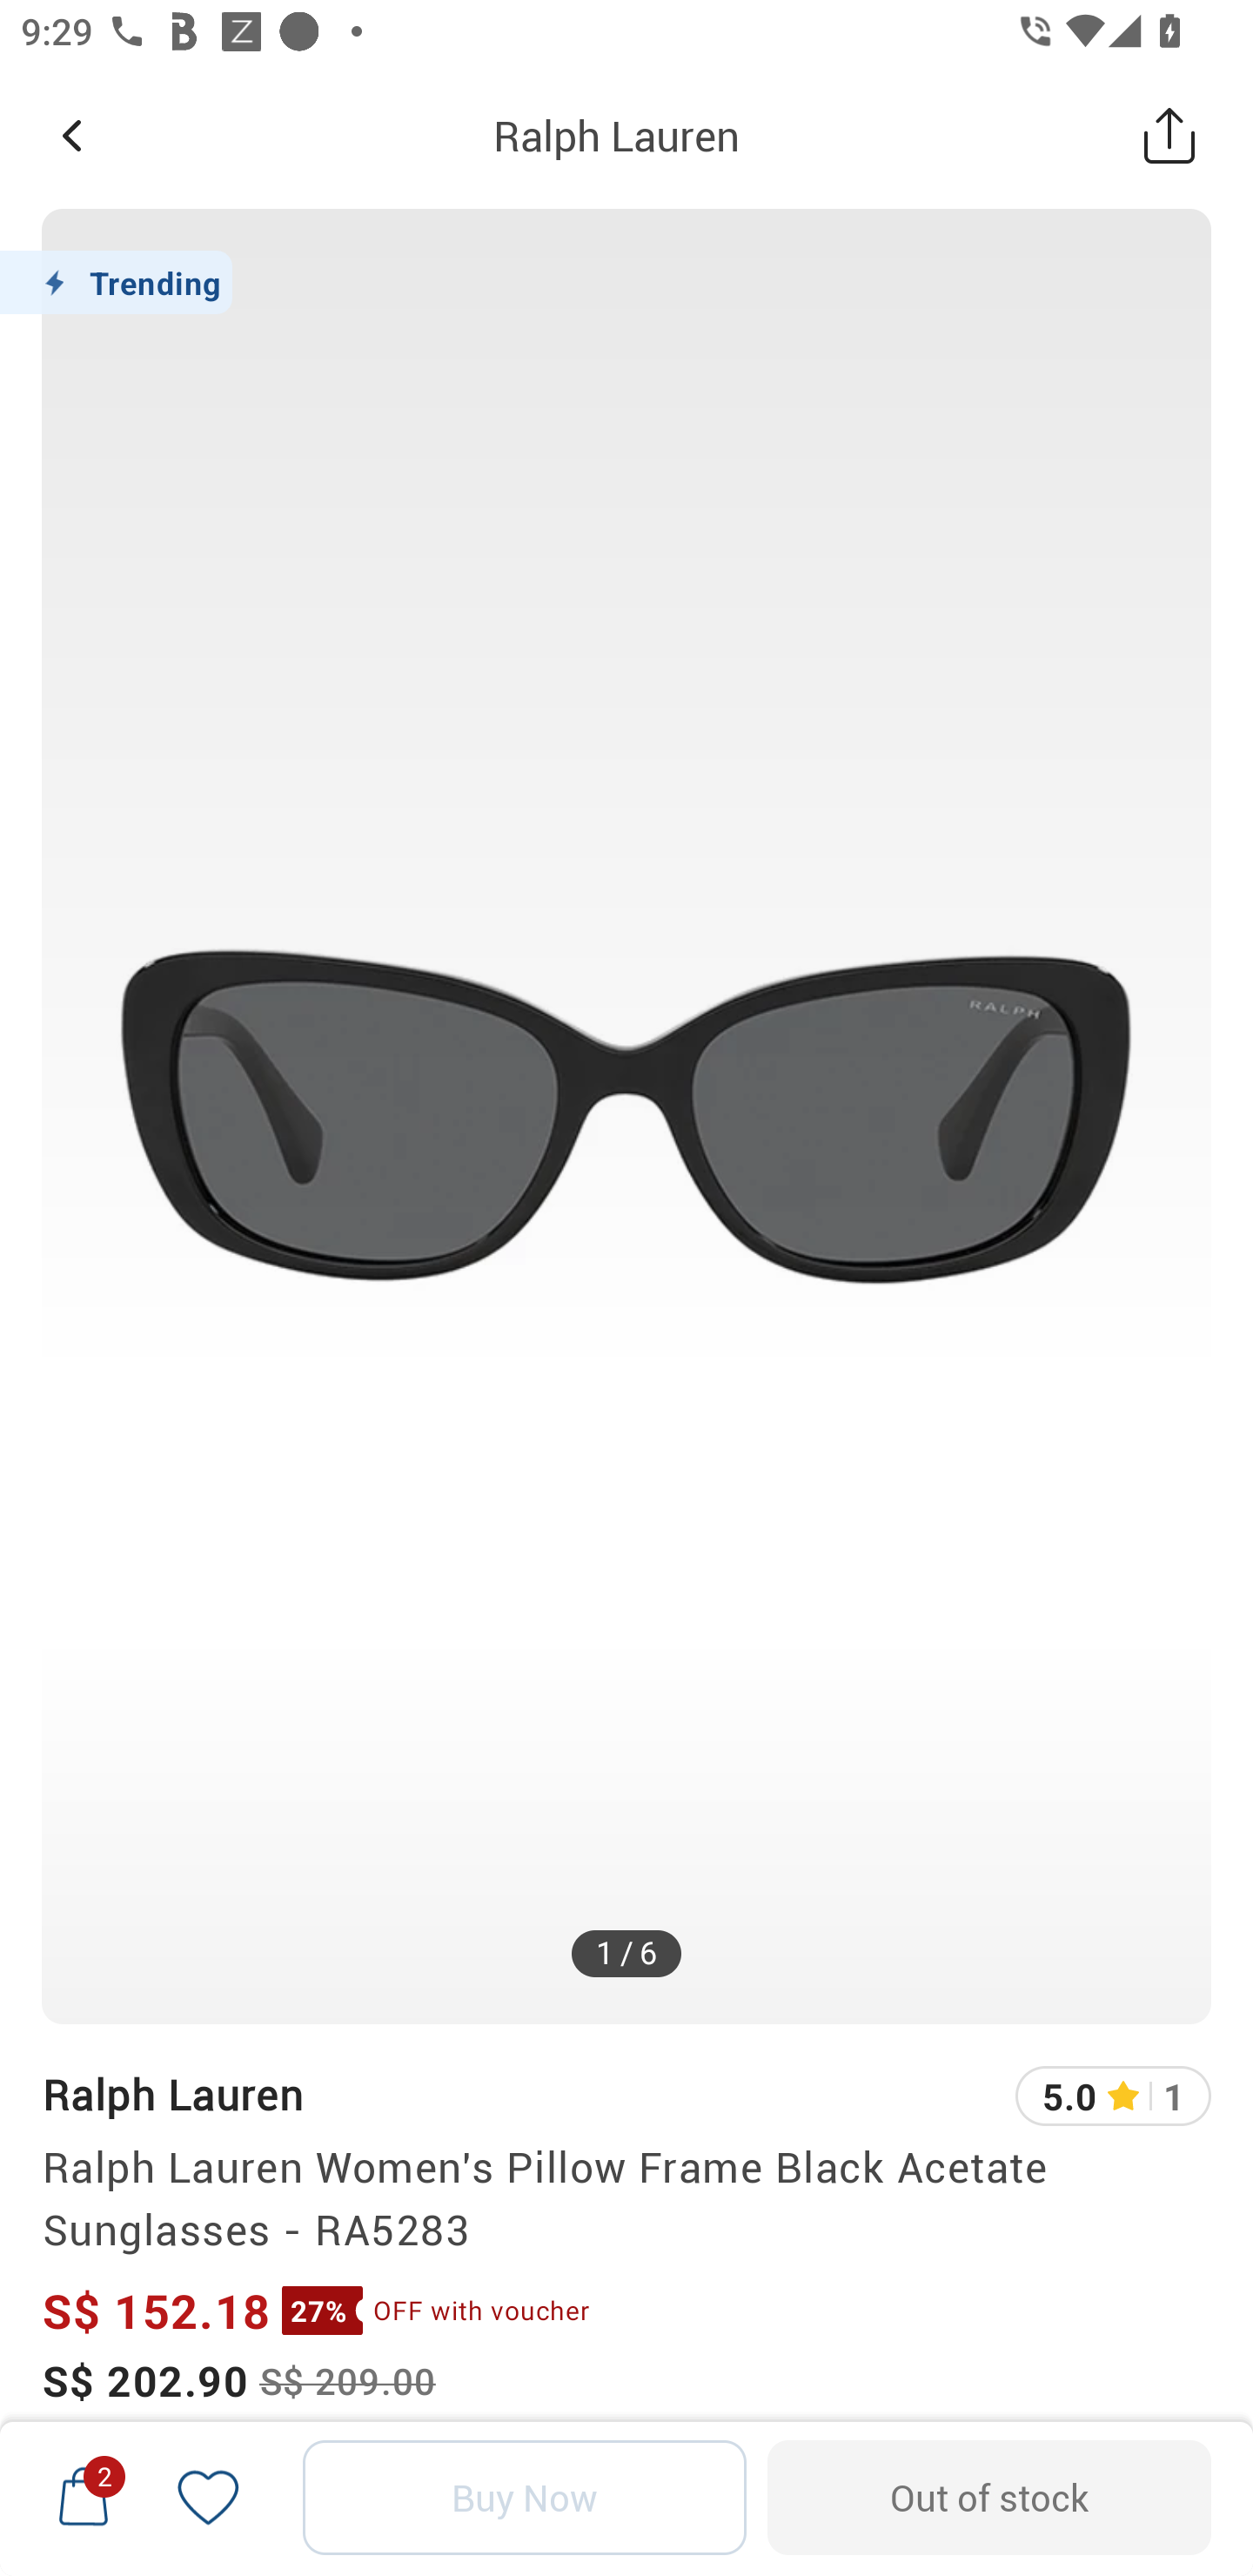 This screenshot has width=1253, height=2576. Describe the element at coordinates (616, 135) in the screenshot. I see `Ralph Lauren` at that location.